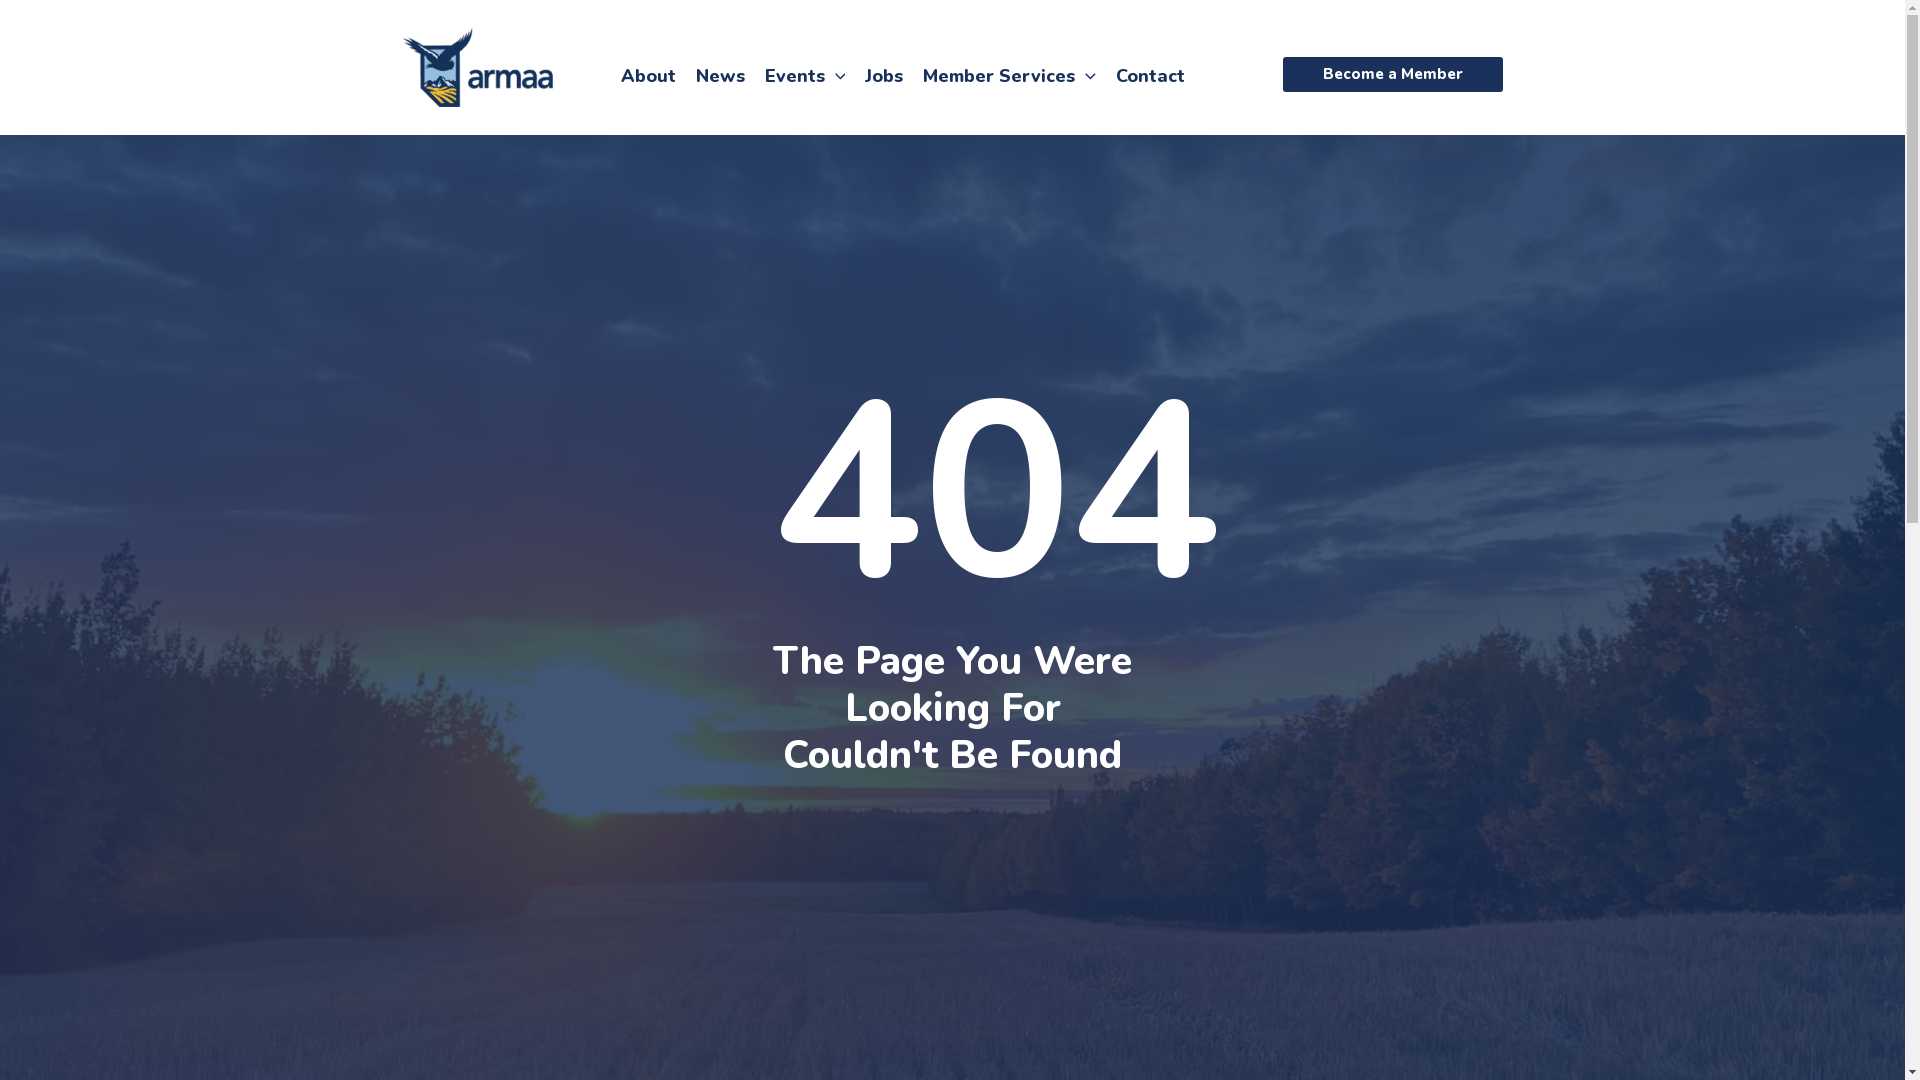 This screenshot has width=1920, height=1080. What do you see at coordinates (720, 75) in the screenshot?
I see `News` at bounding box center [720, 75].